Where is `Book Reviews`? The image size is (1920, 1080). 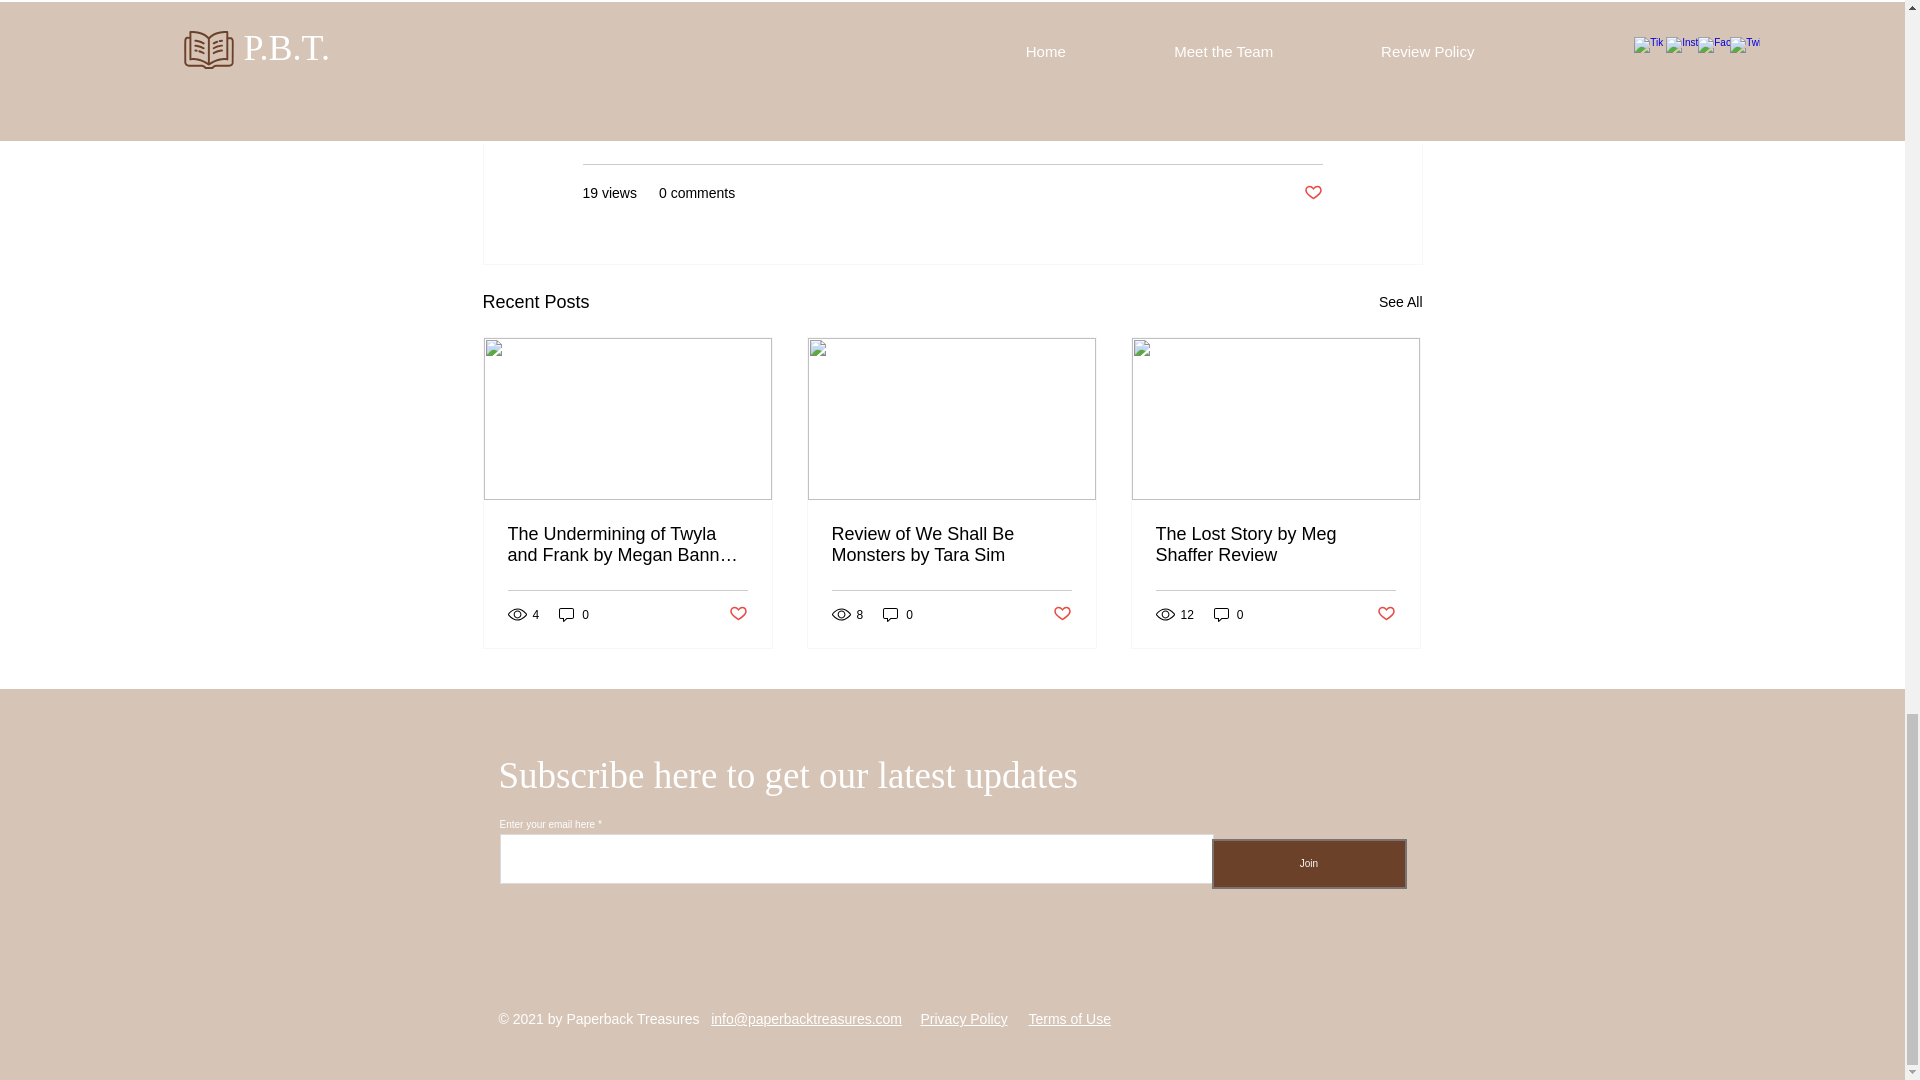
Book Reviews is located at coordinates (1226, 133).